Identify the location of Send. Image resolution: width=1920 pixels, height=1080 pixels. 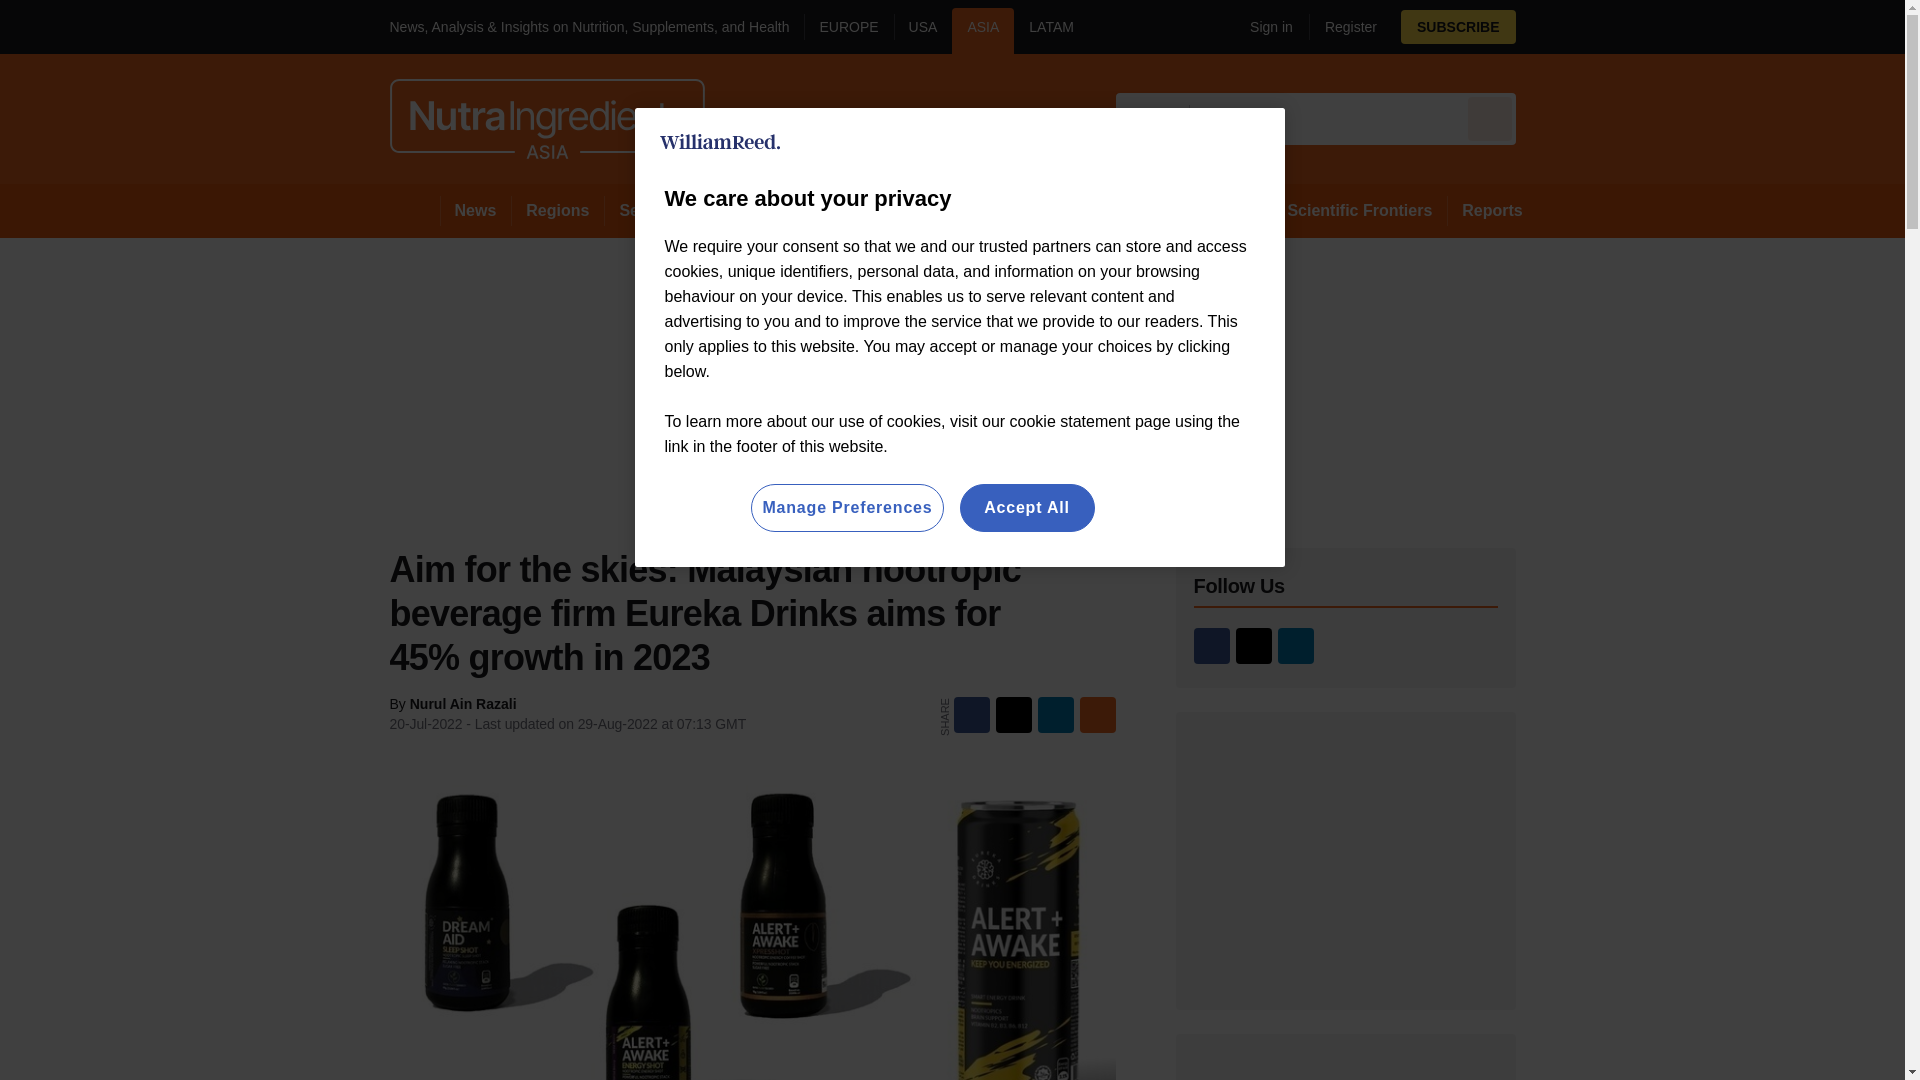
(1490, 118).